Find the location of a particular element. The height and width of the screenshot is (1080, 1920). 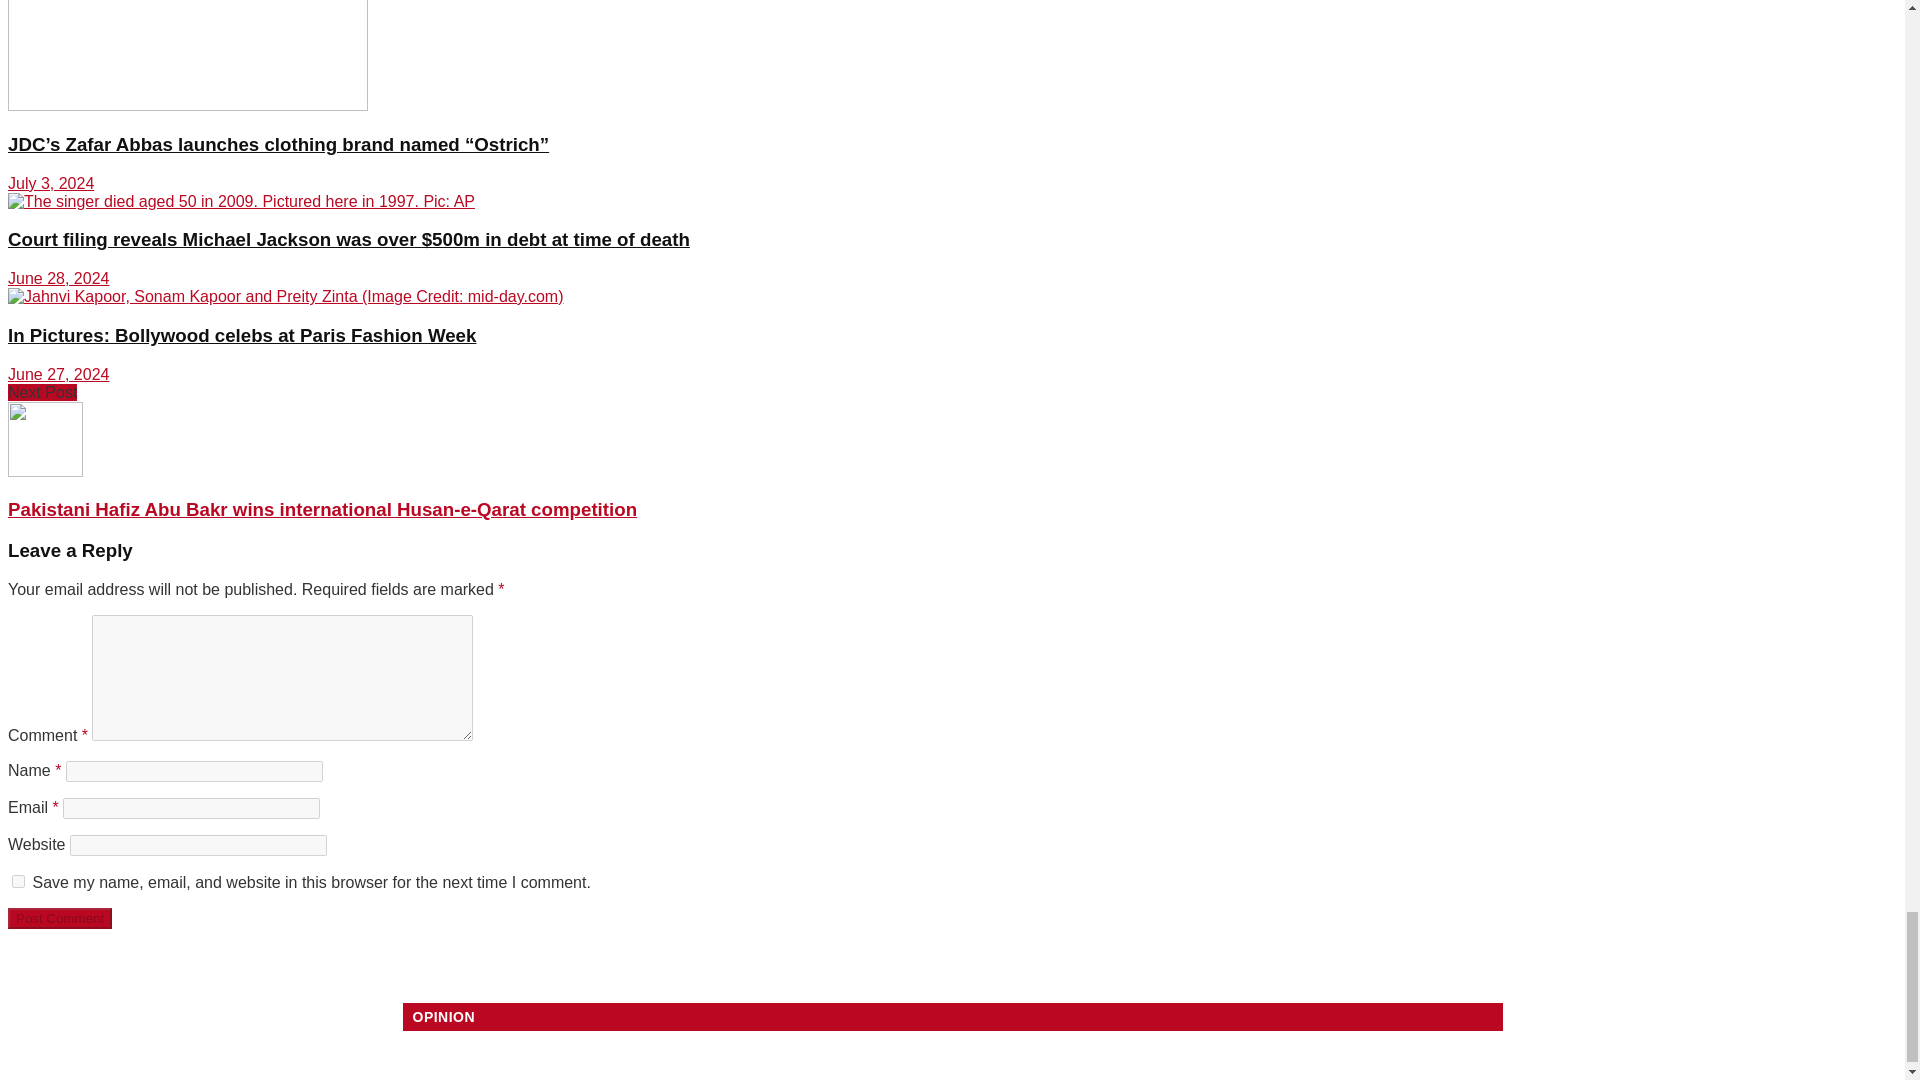

yes is located at coordinates (18, 880).